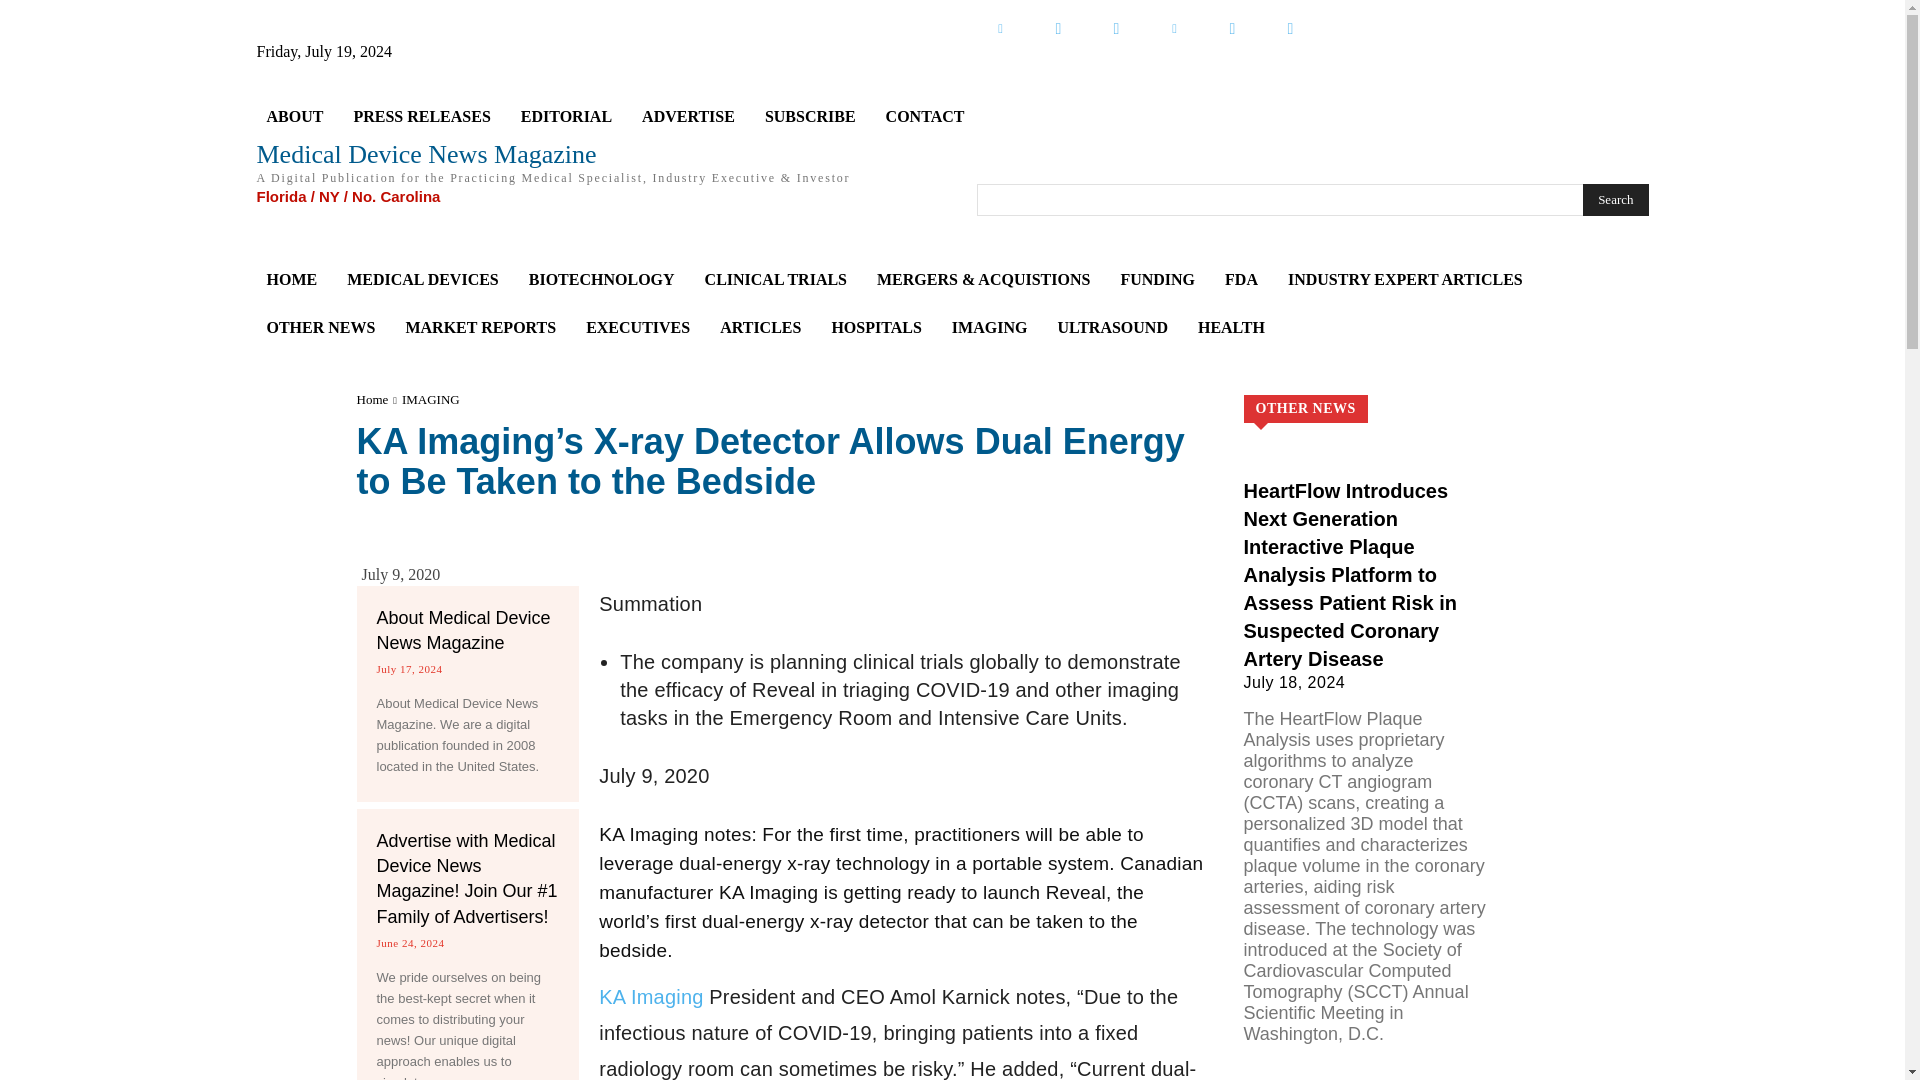 The height and width of the screenshot is (1080, 1920). I want to click on ABOUT, so click(294, 116).